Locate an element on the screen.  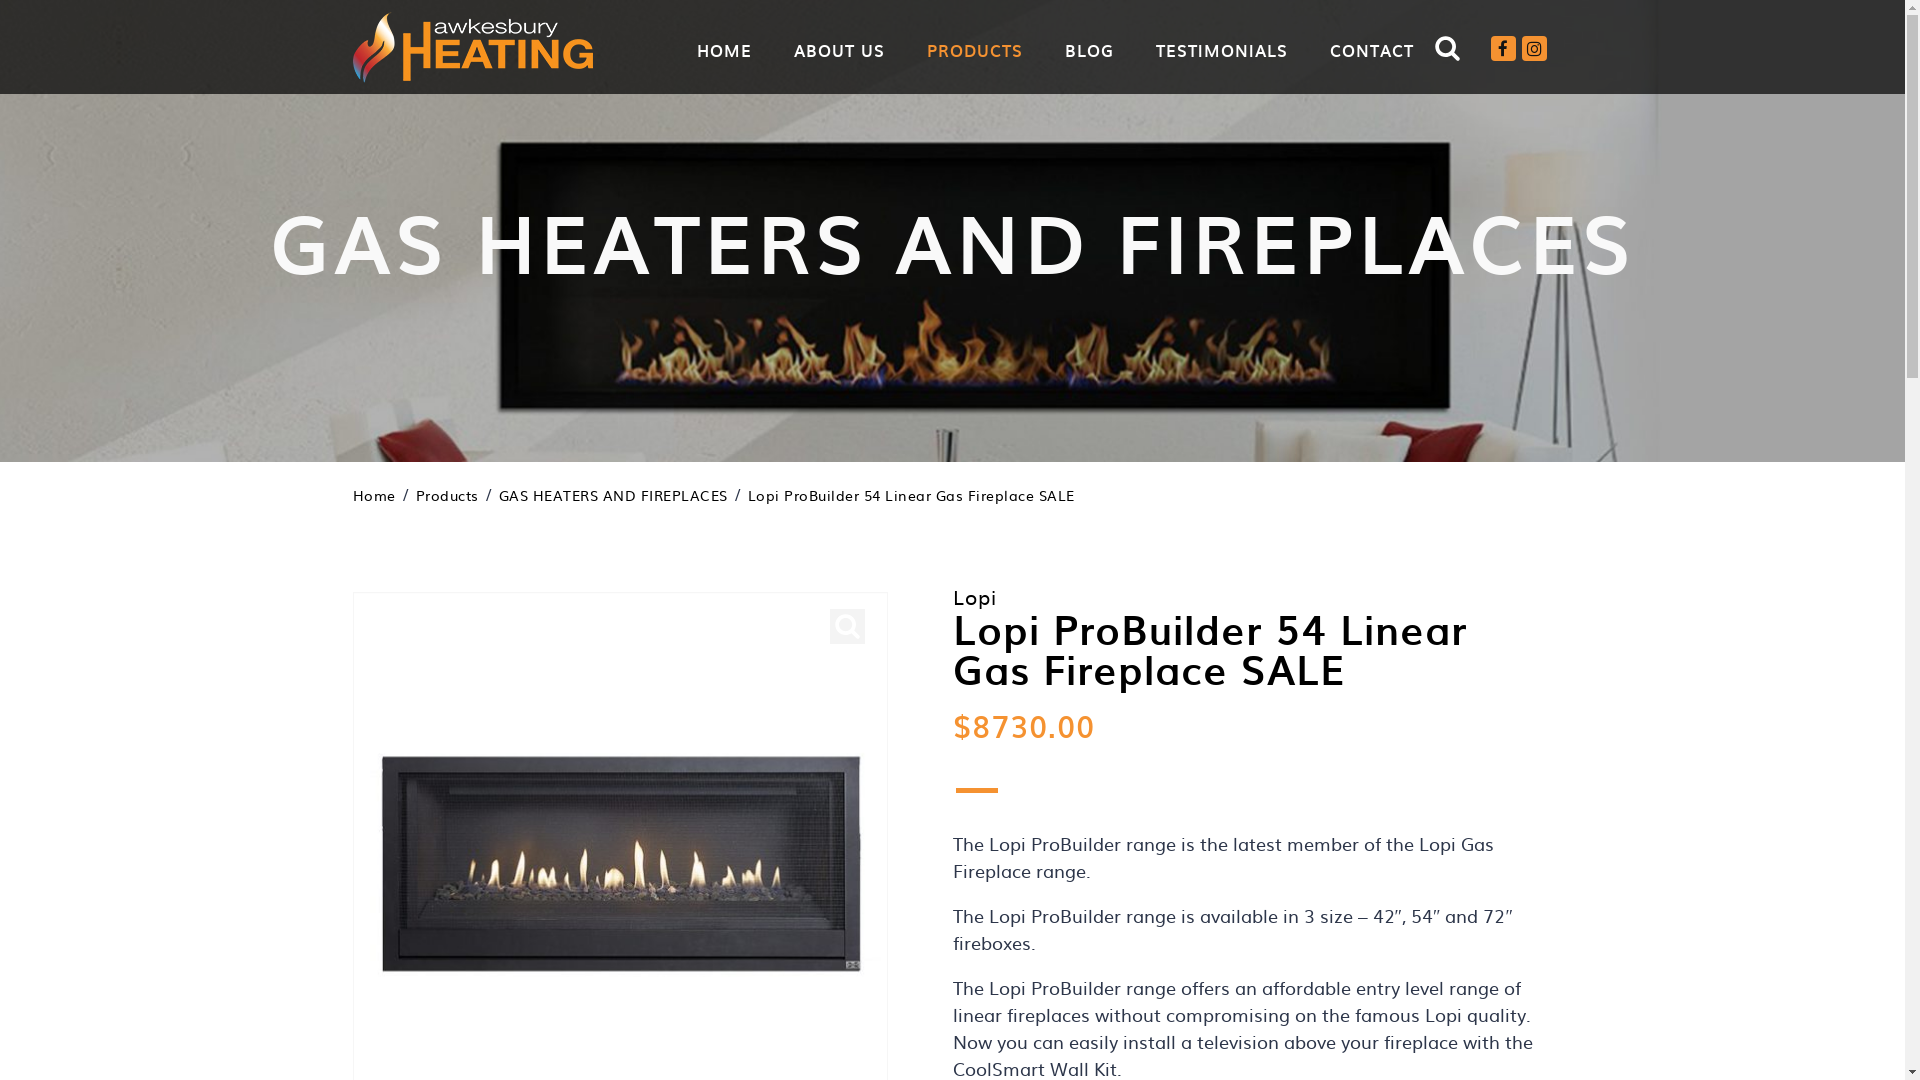
Products is located at coordinates (448, 495).